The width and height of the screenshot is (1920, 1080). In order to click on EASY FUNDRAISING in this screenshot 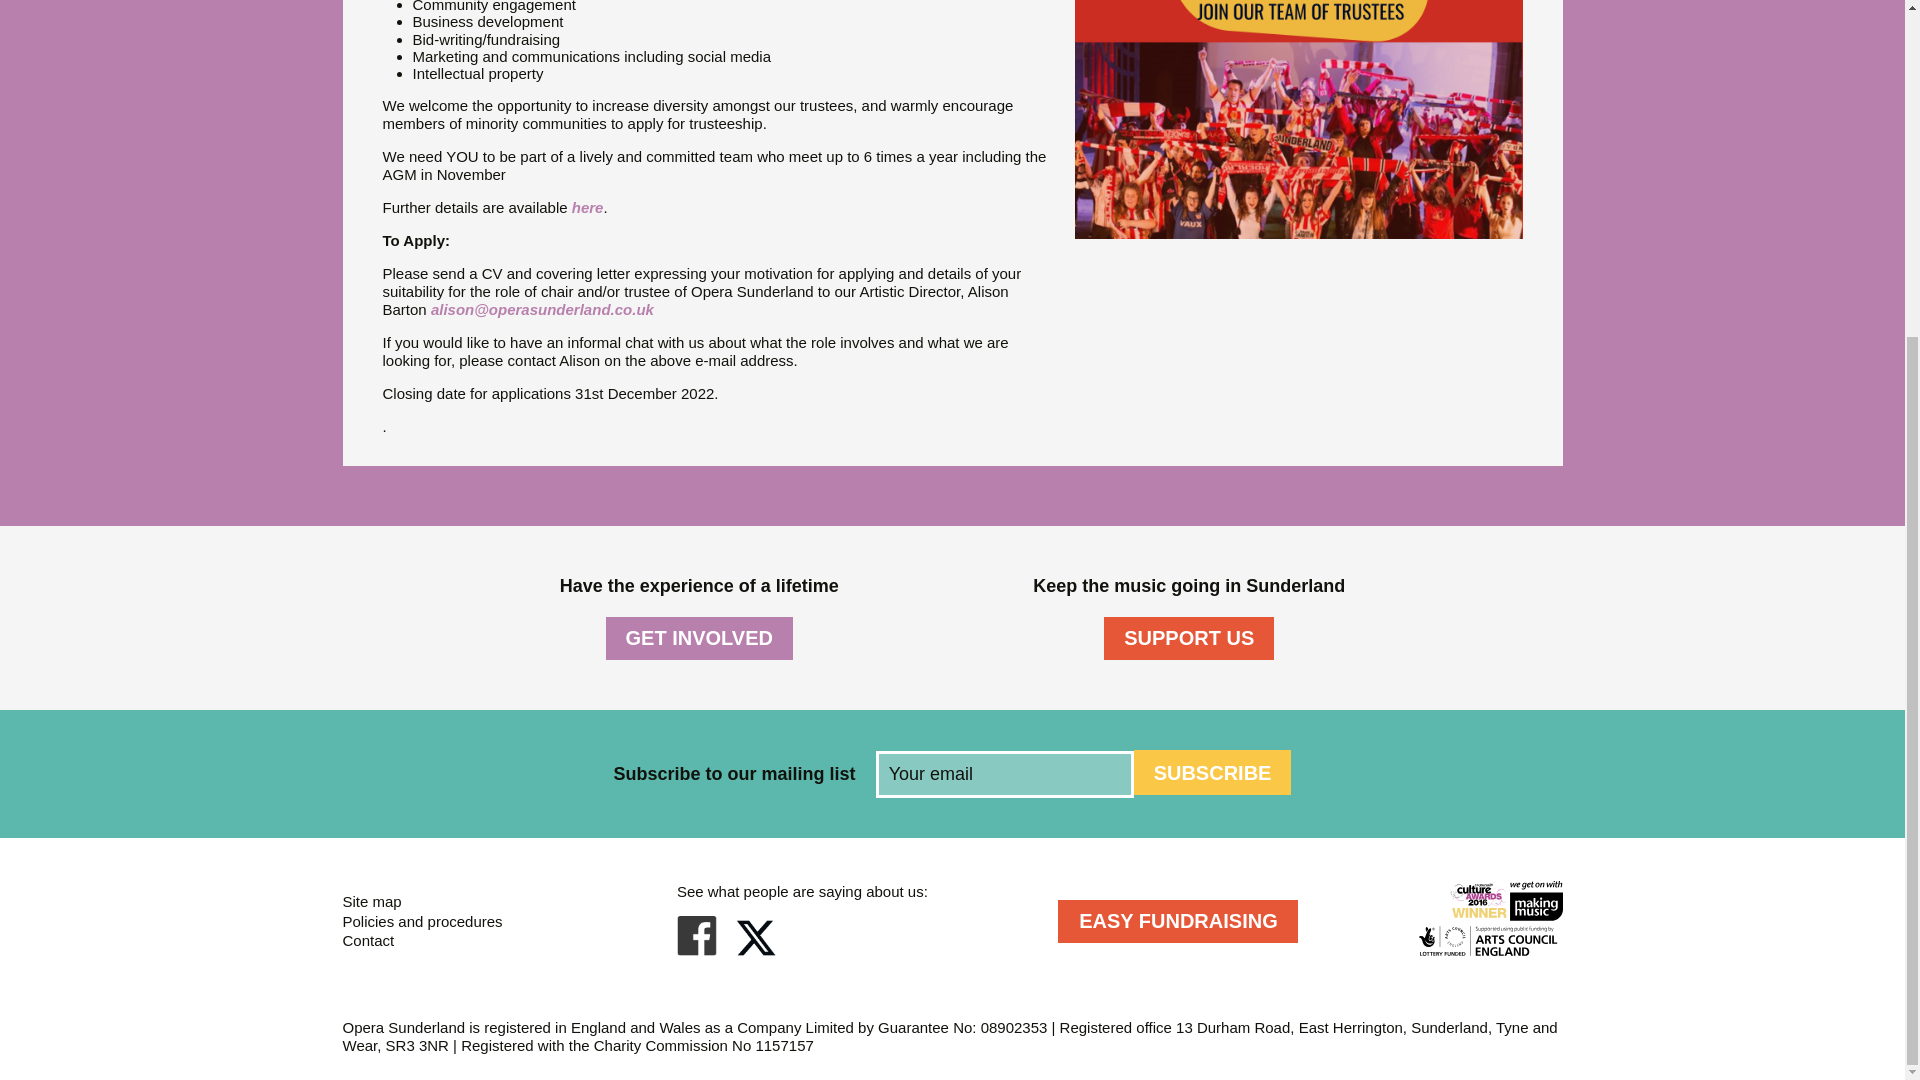, I will do `click(1177, 920)`.